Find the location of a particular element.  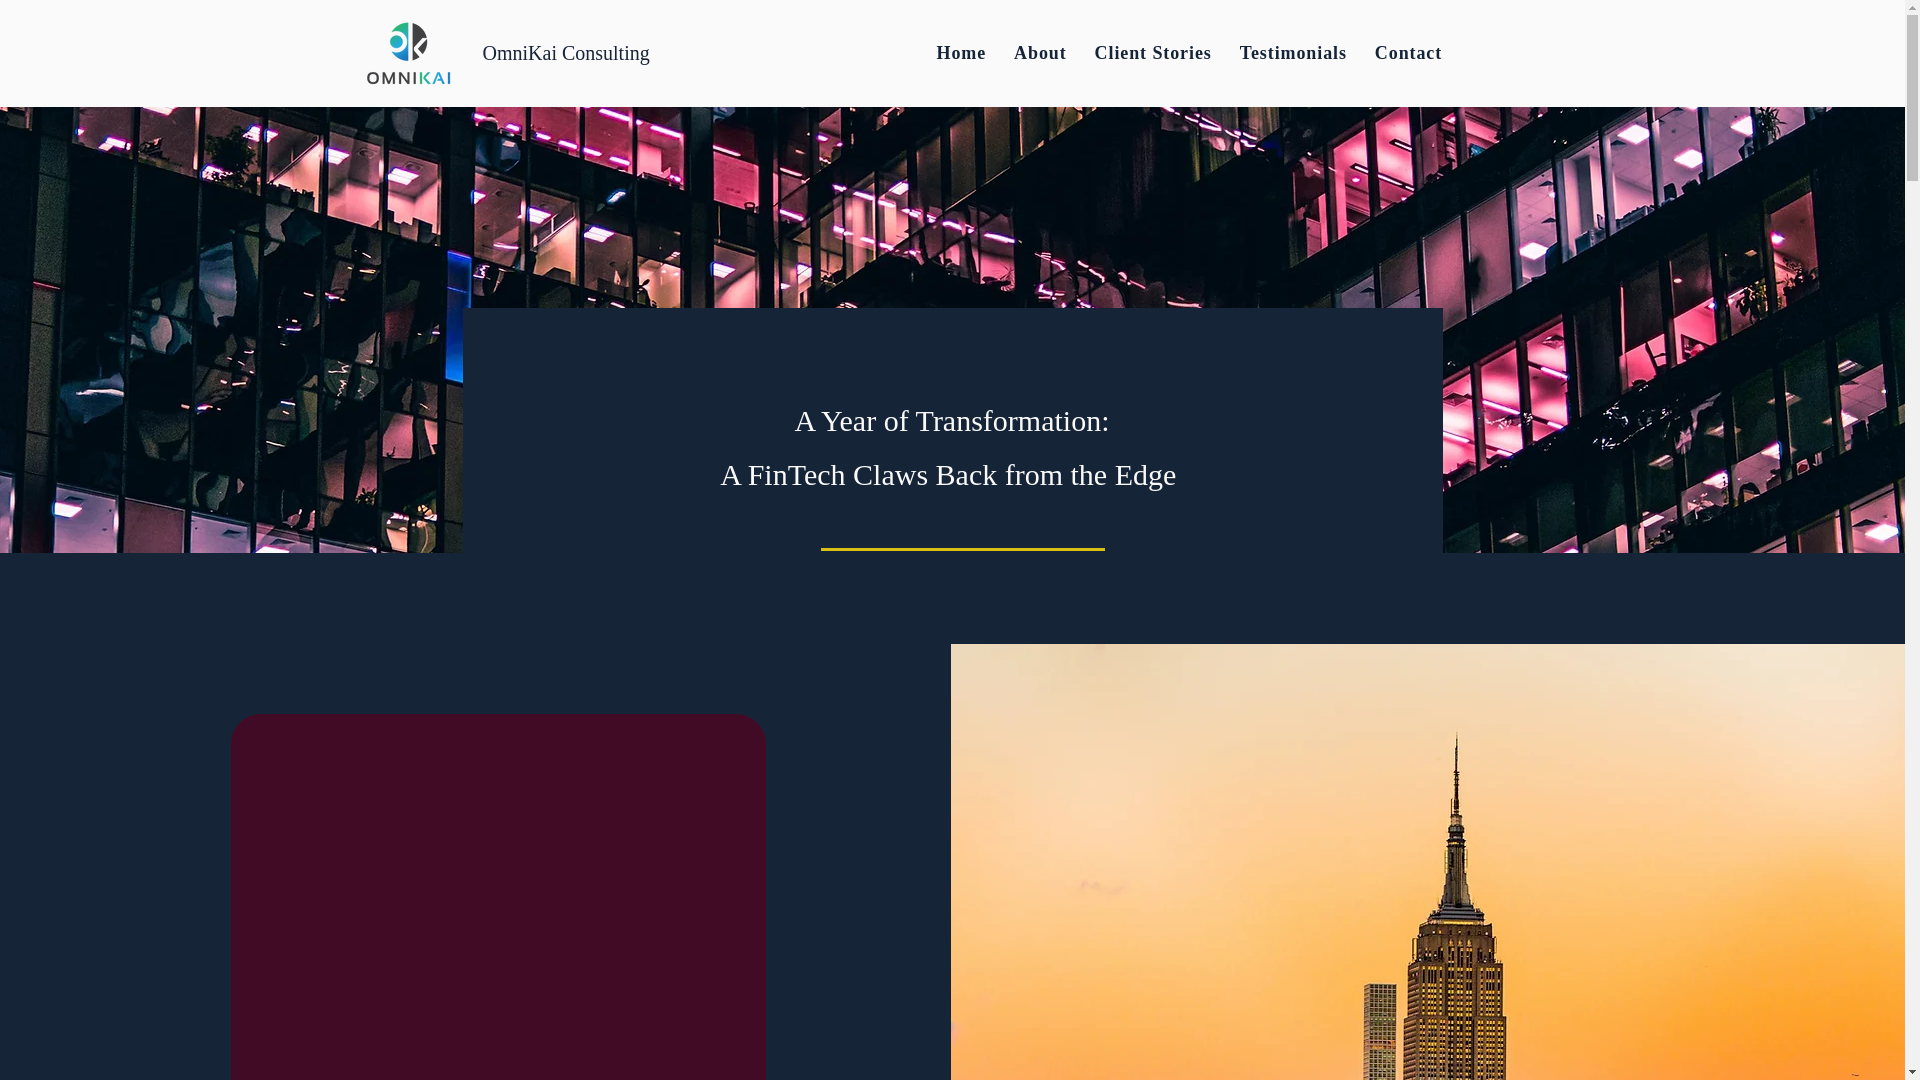

Contact is located at coordinates (1408, 53).